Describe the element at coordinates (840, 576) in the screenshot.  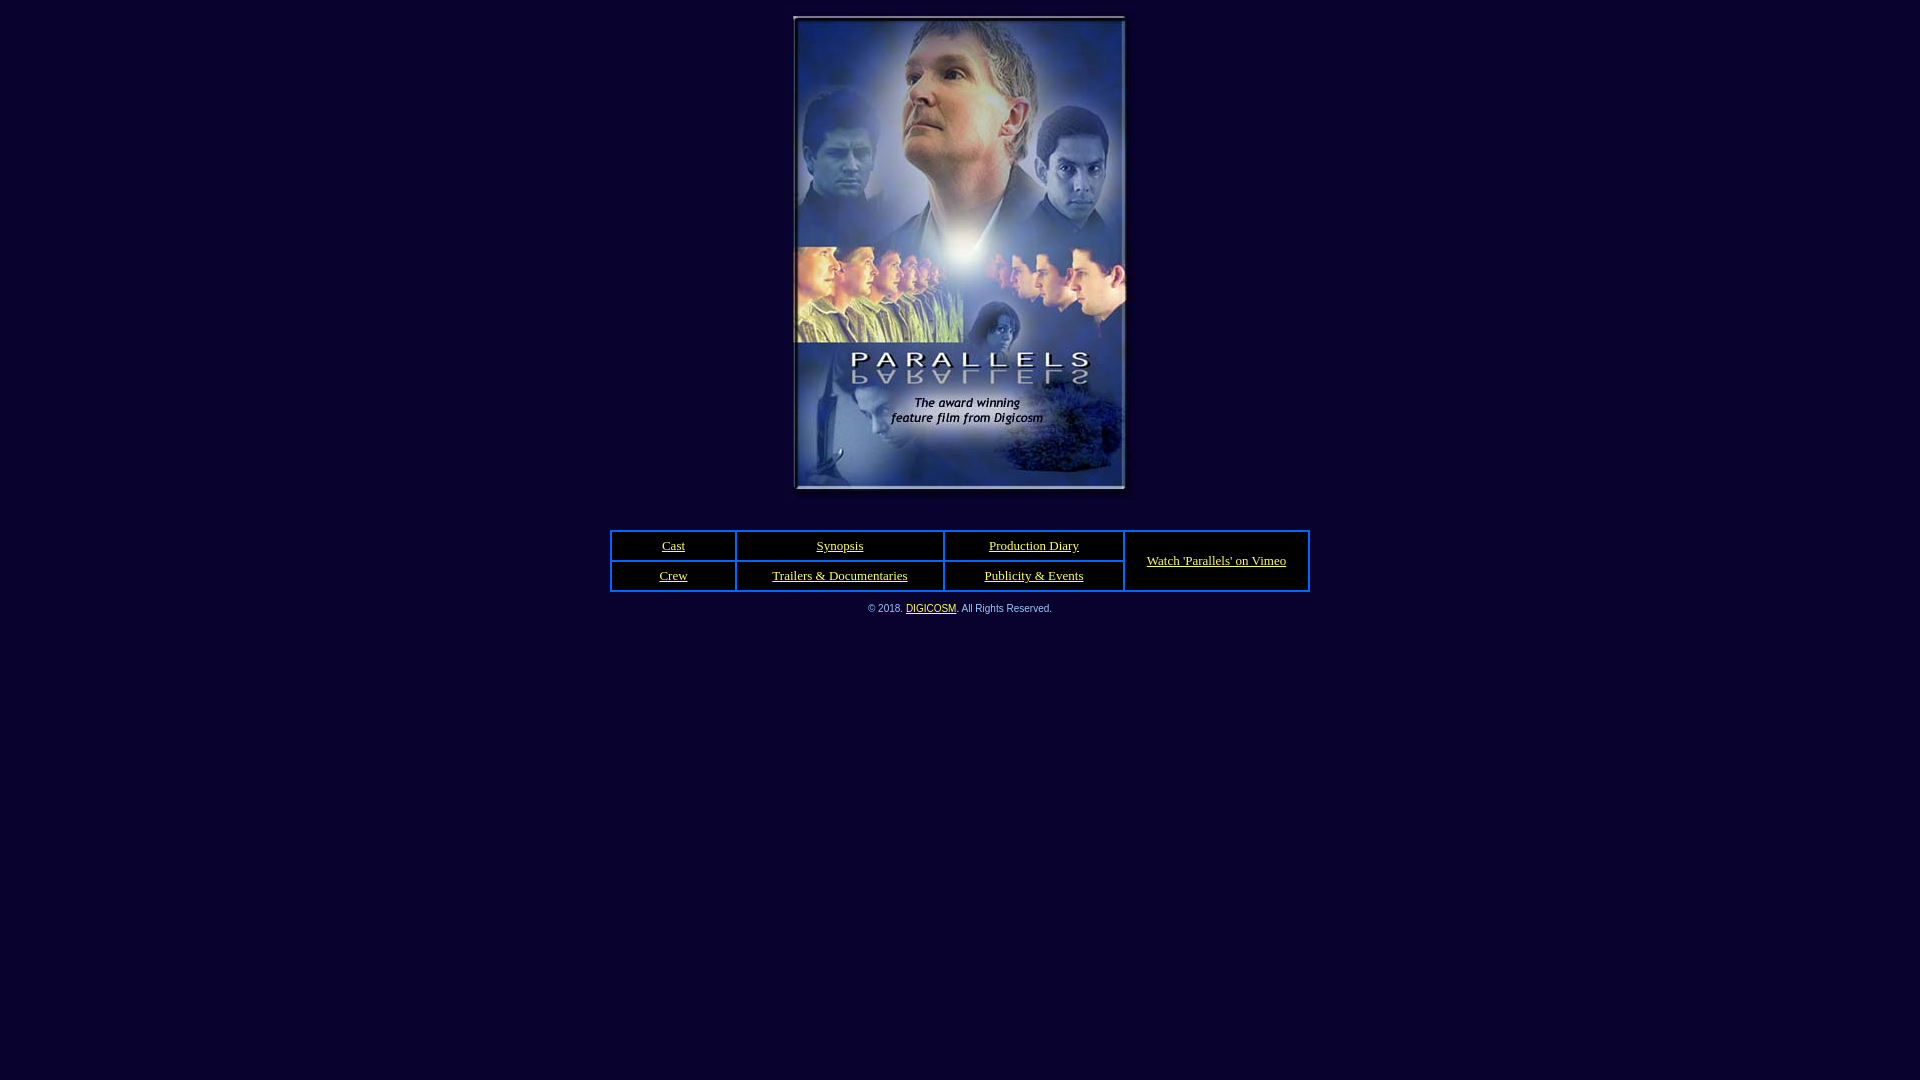
I see `Trailers & Documentaries` at that location.